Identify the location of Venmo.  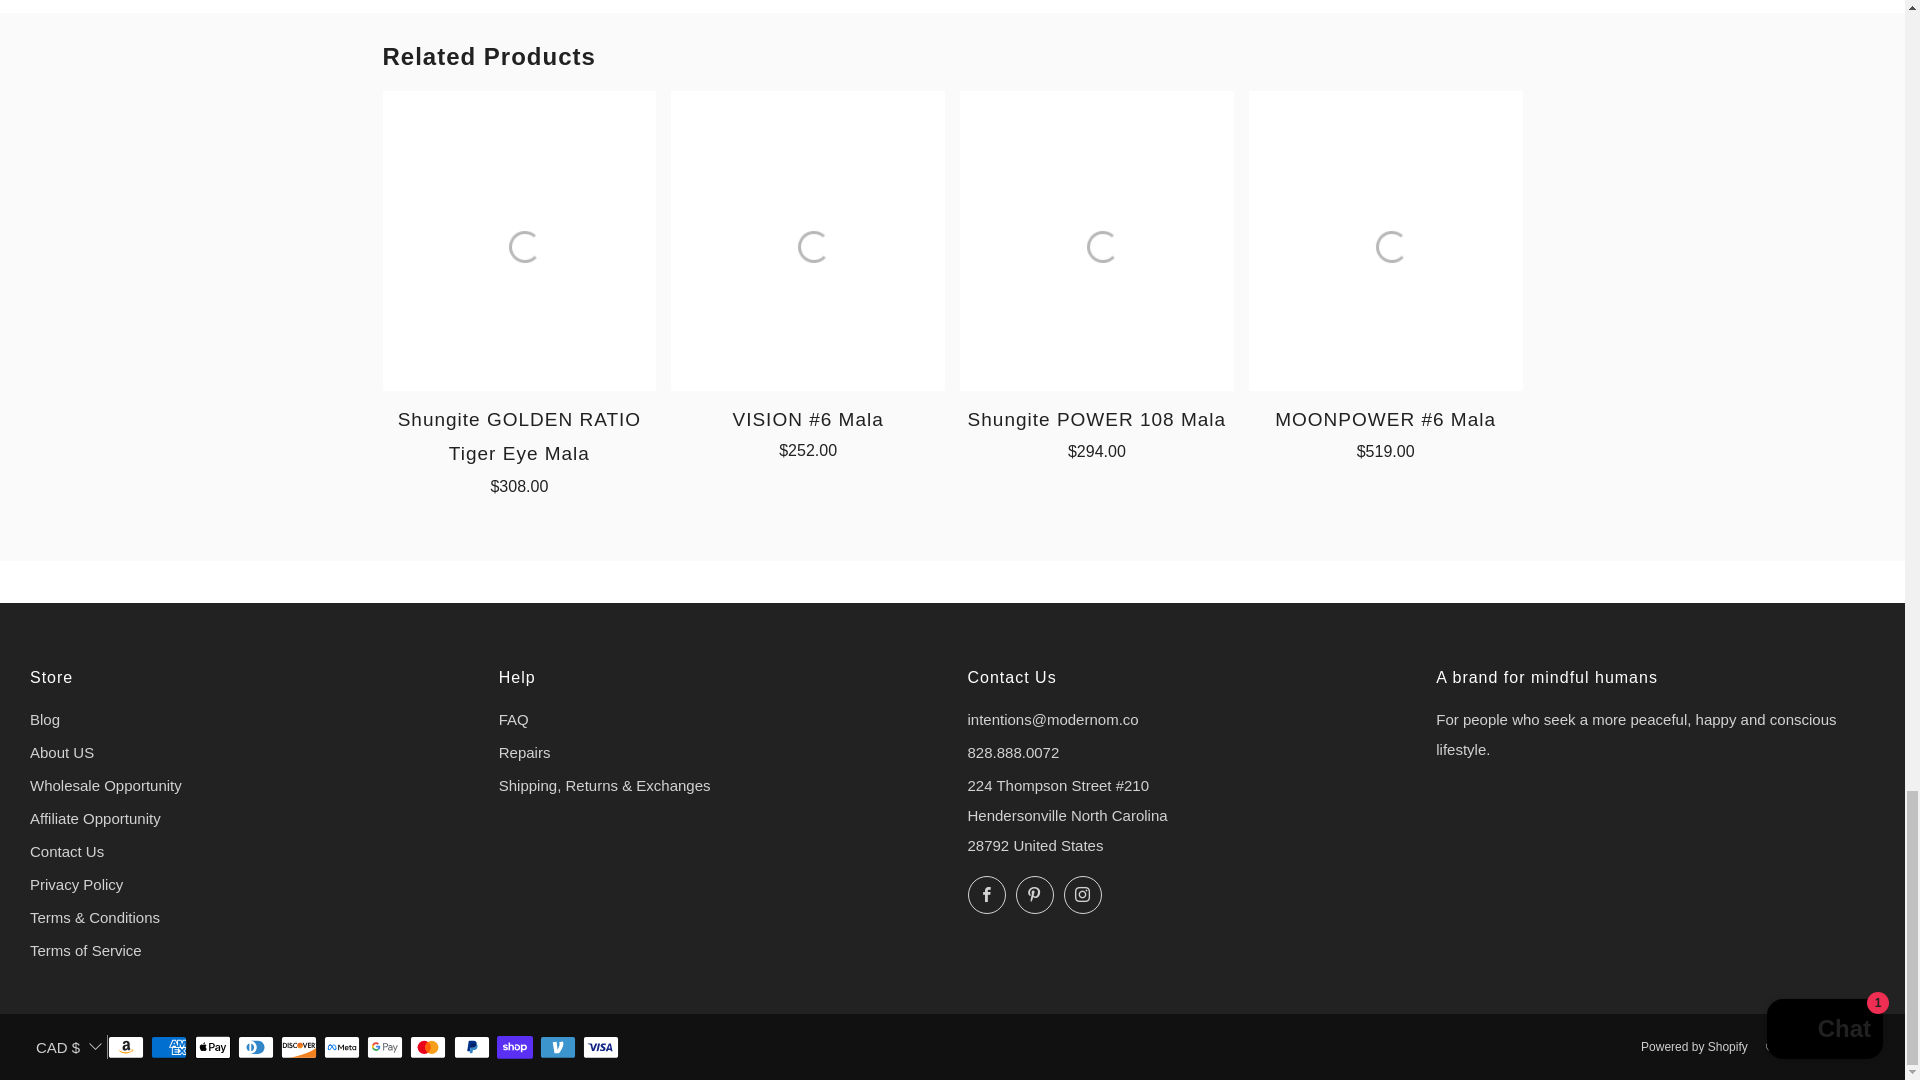
(558, 1048).